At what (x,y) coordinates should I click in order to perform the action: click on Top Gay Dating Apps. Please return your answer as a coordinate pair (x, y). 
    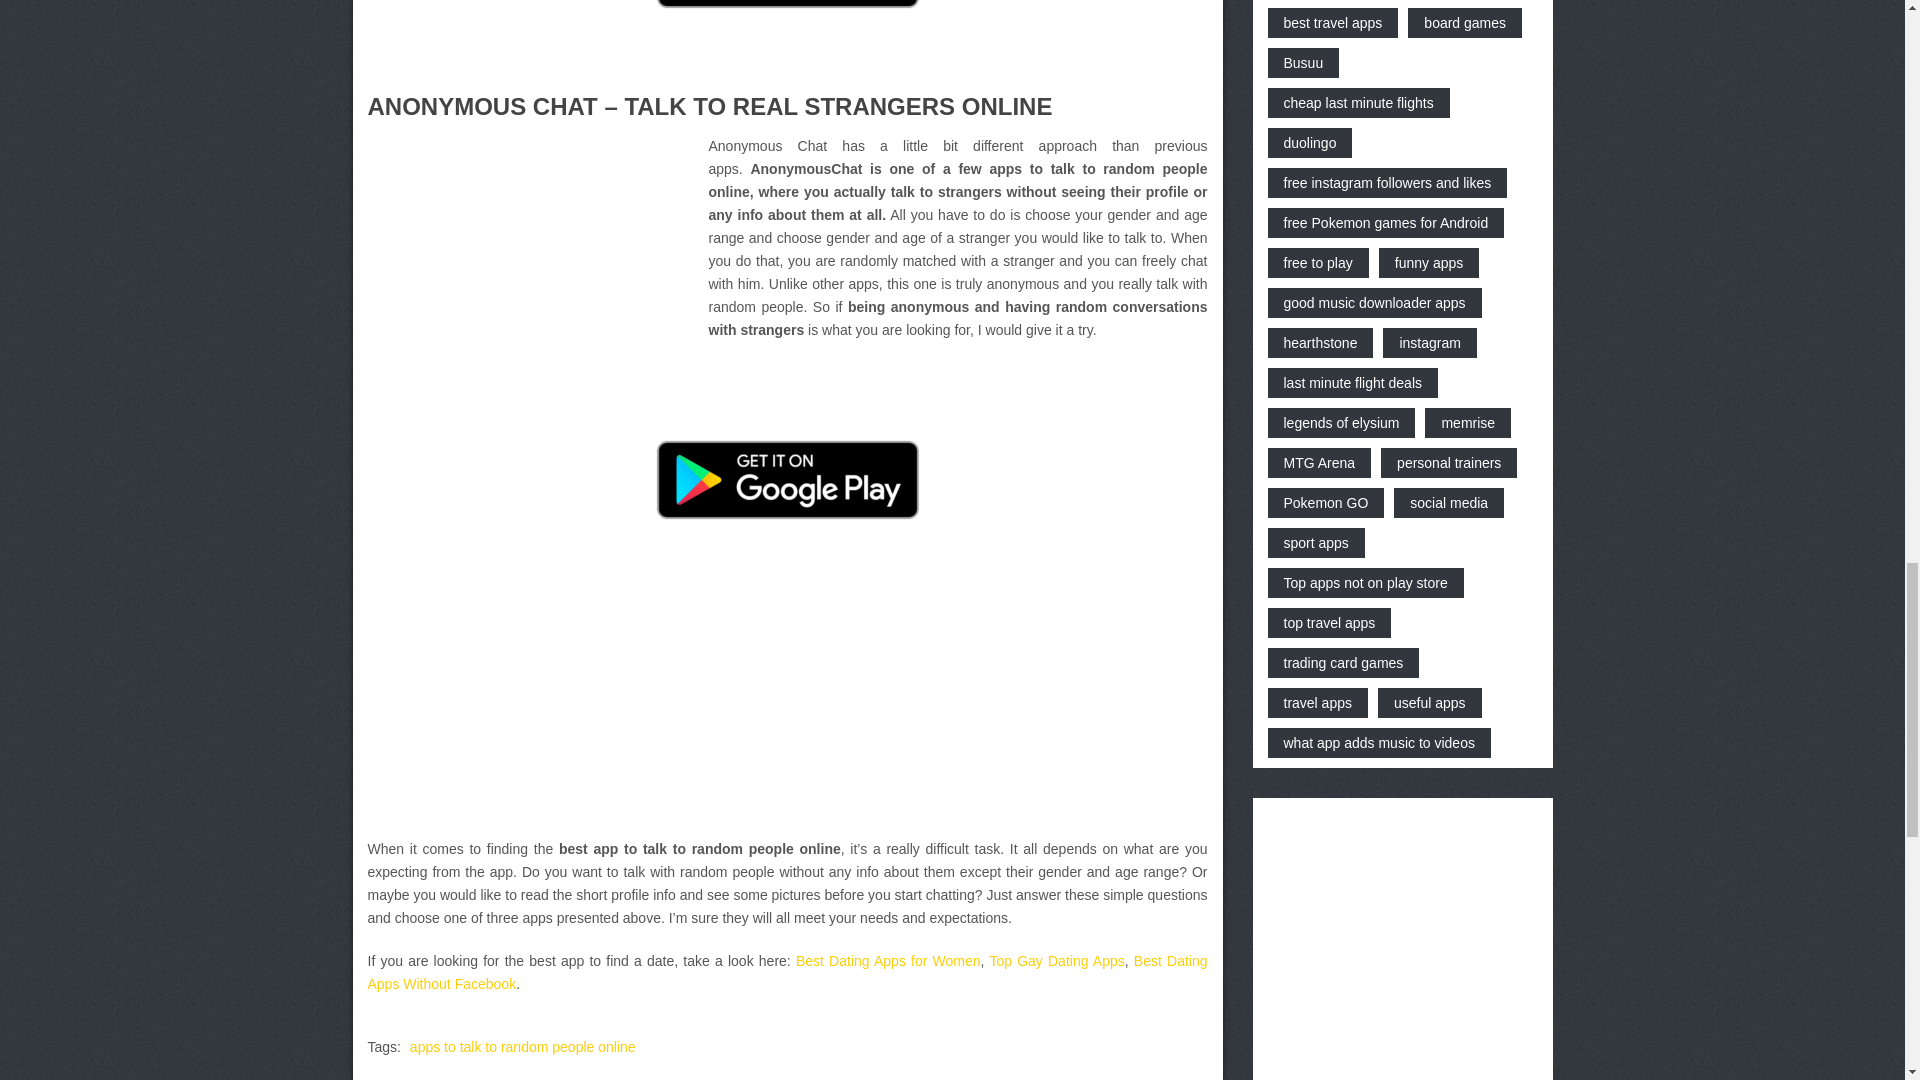
    Looking at the image, I should click on (1056, 960).